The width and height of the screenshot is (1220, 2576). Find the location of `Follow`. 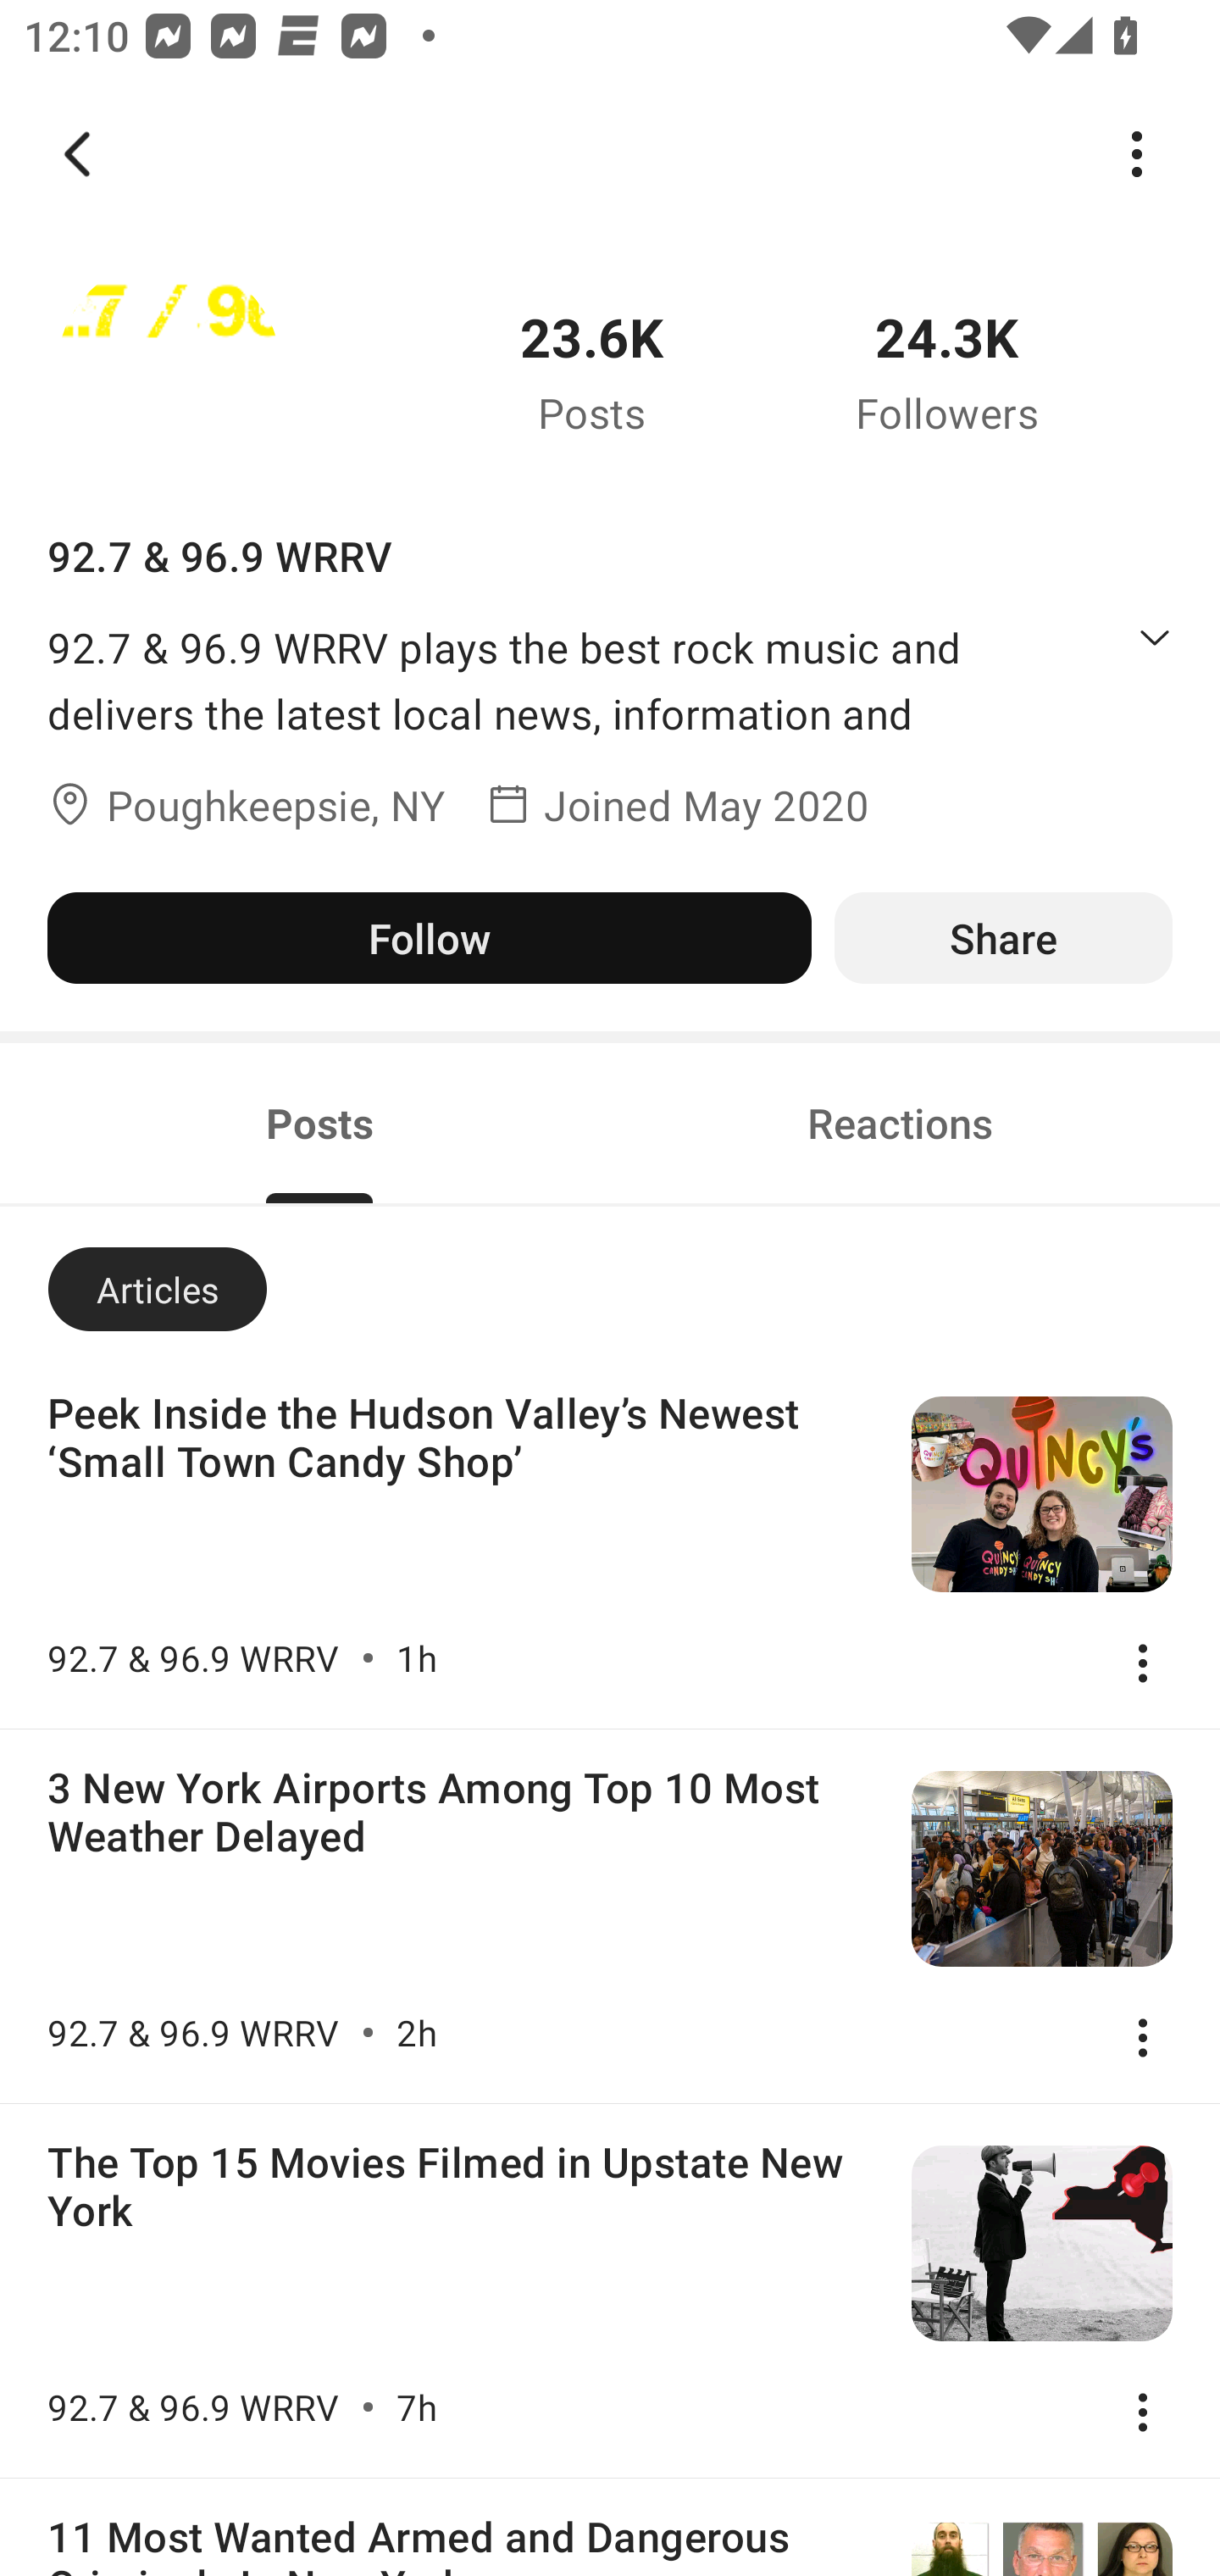

Follow is located at coordinates (429, 937).